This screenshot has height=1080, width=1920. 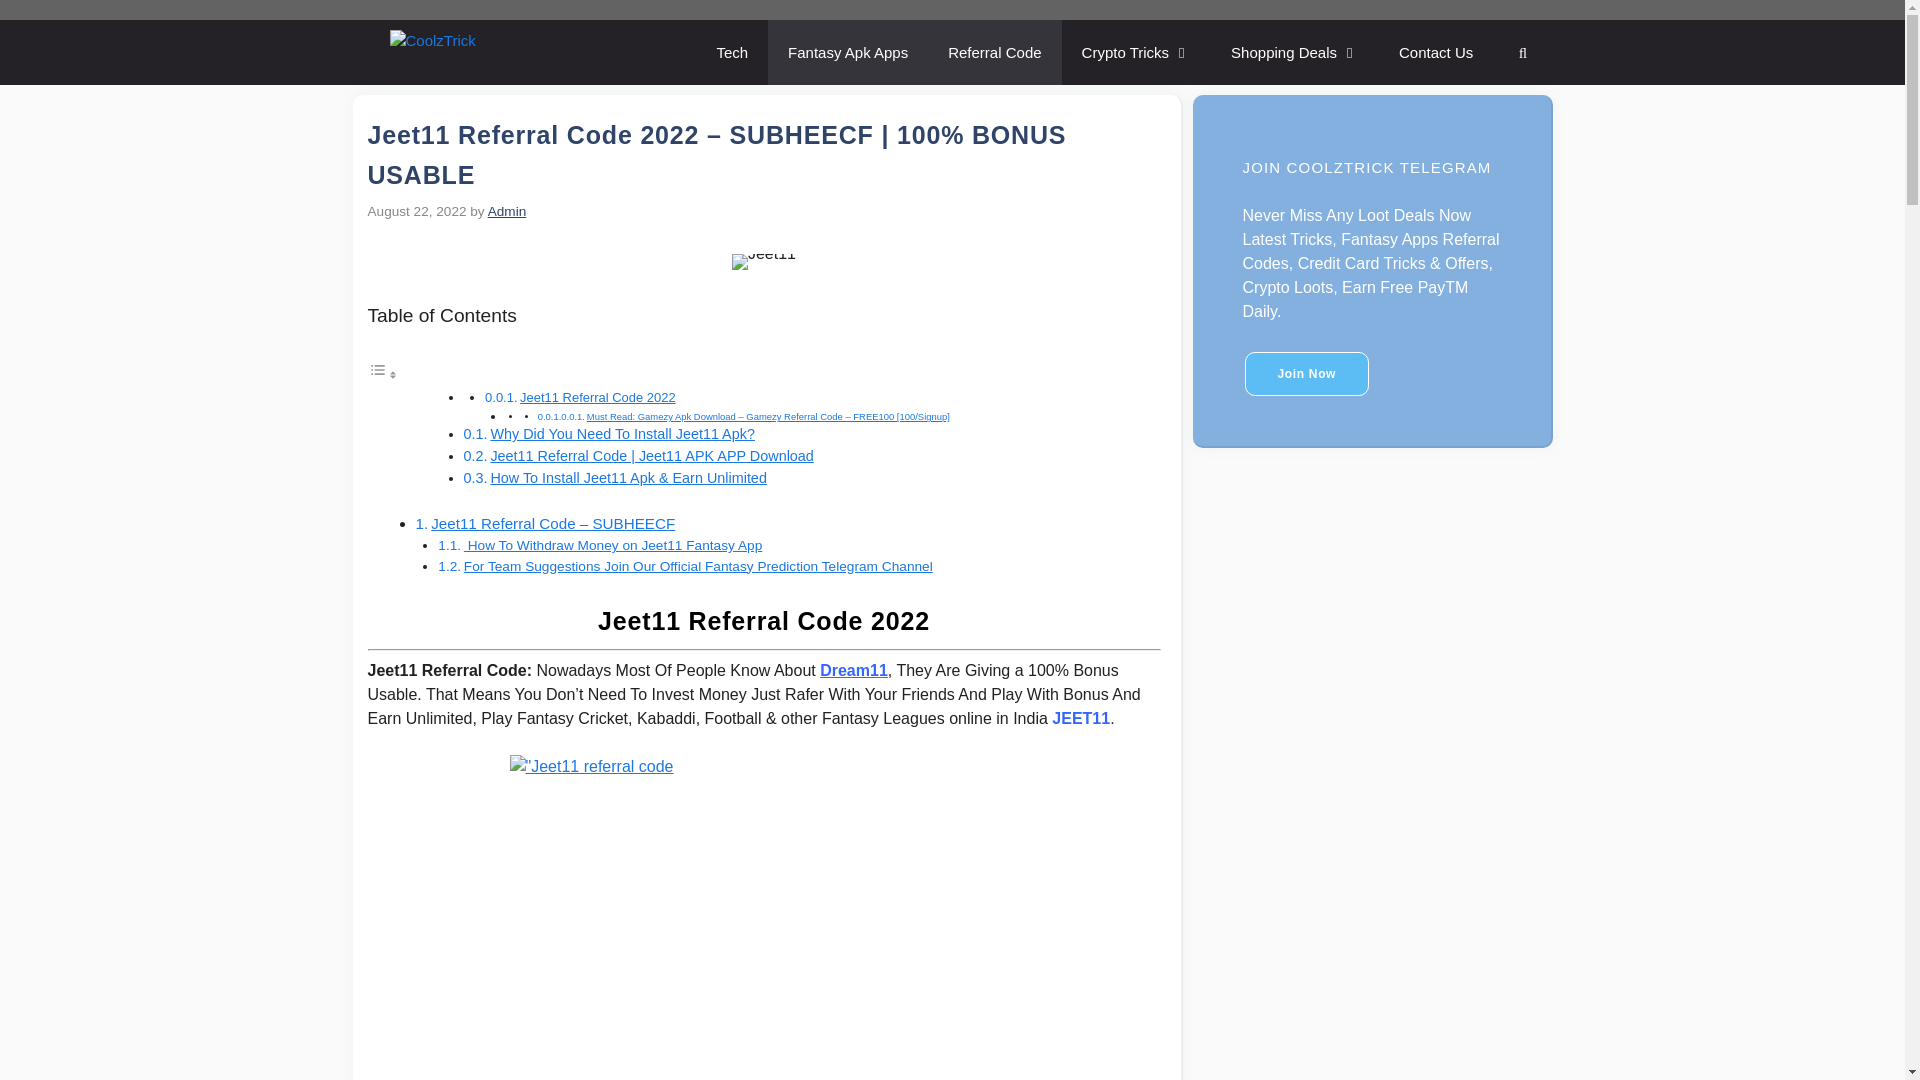 What do you see at coordinates (853, 670) in the screenshot?
I see `Dream11` at bounding box center [853, 670].